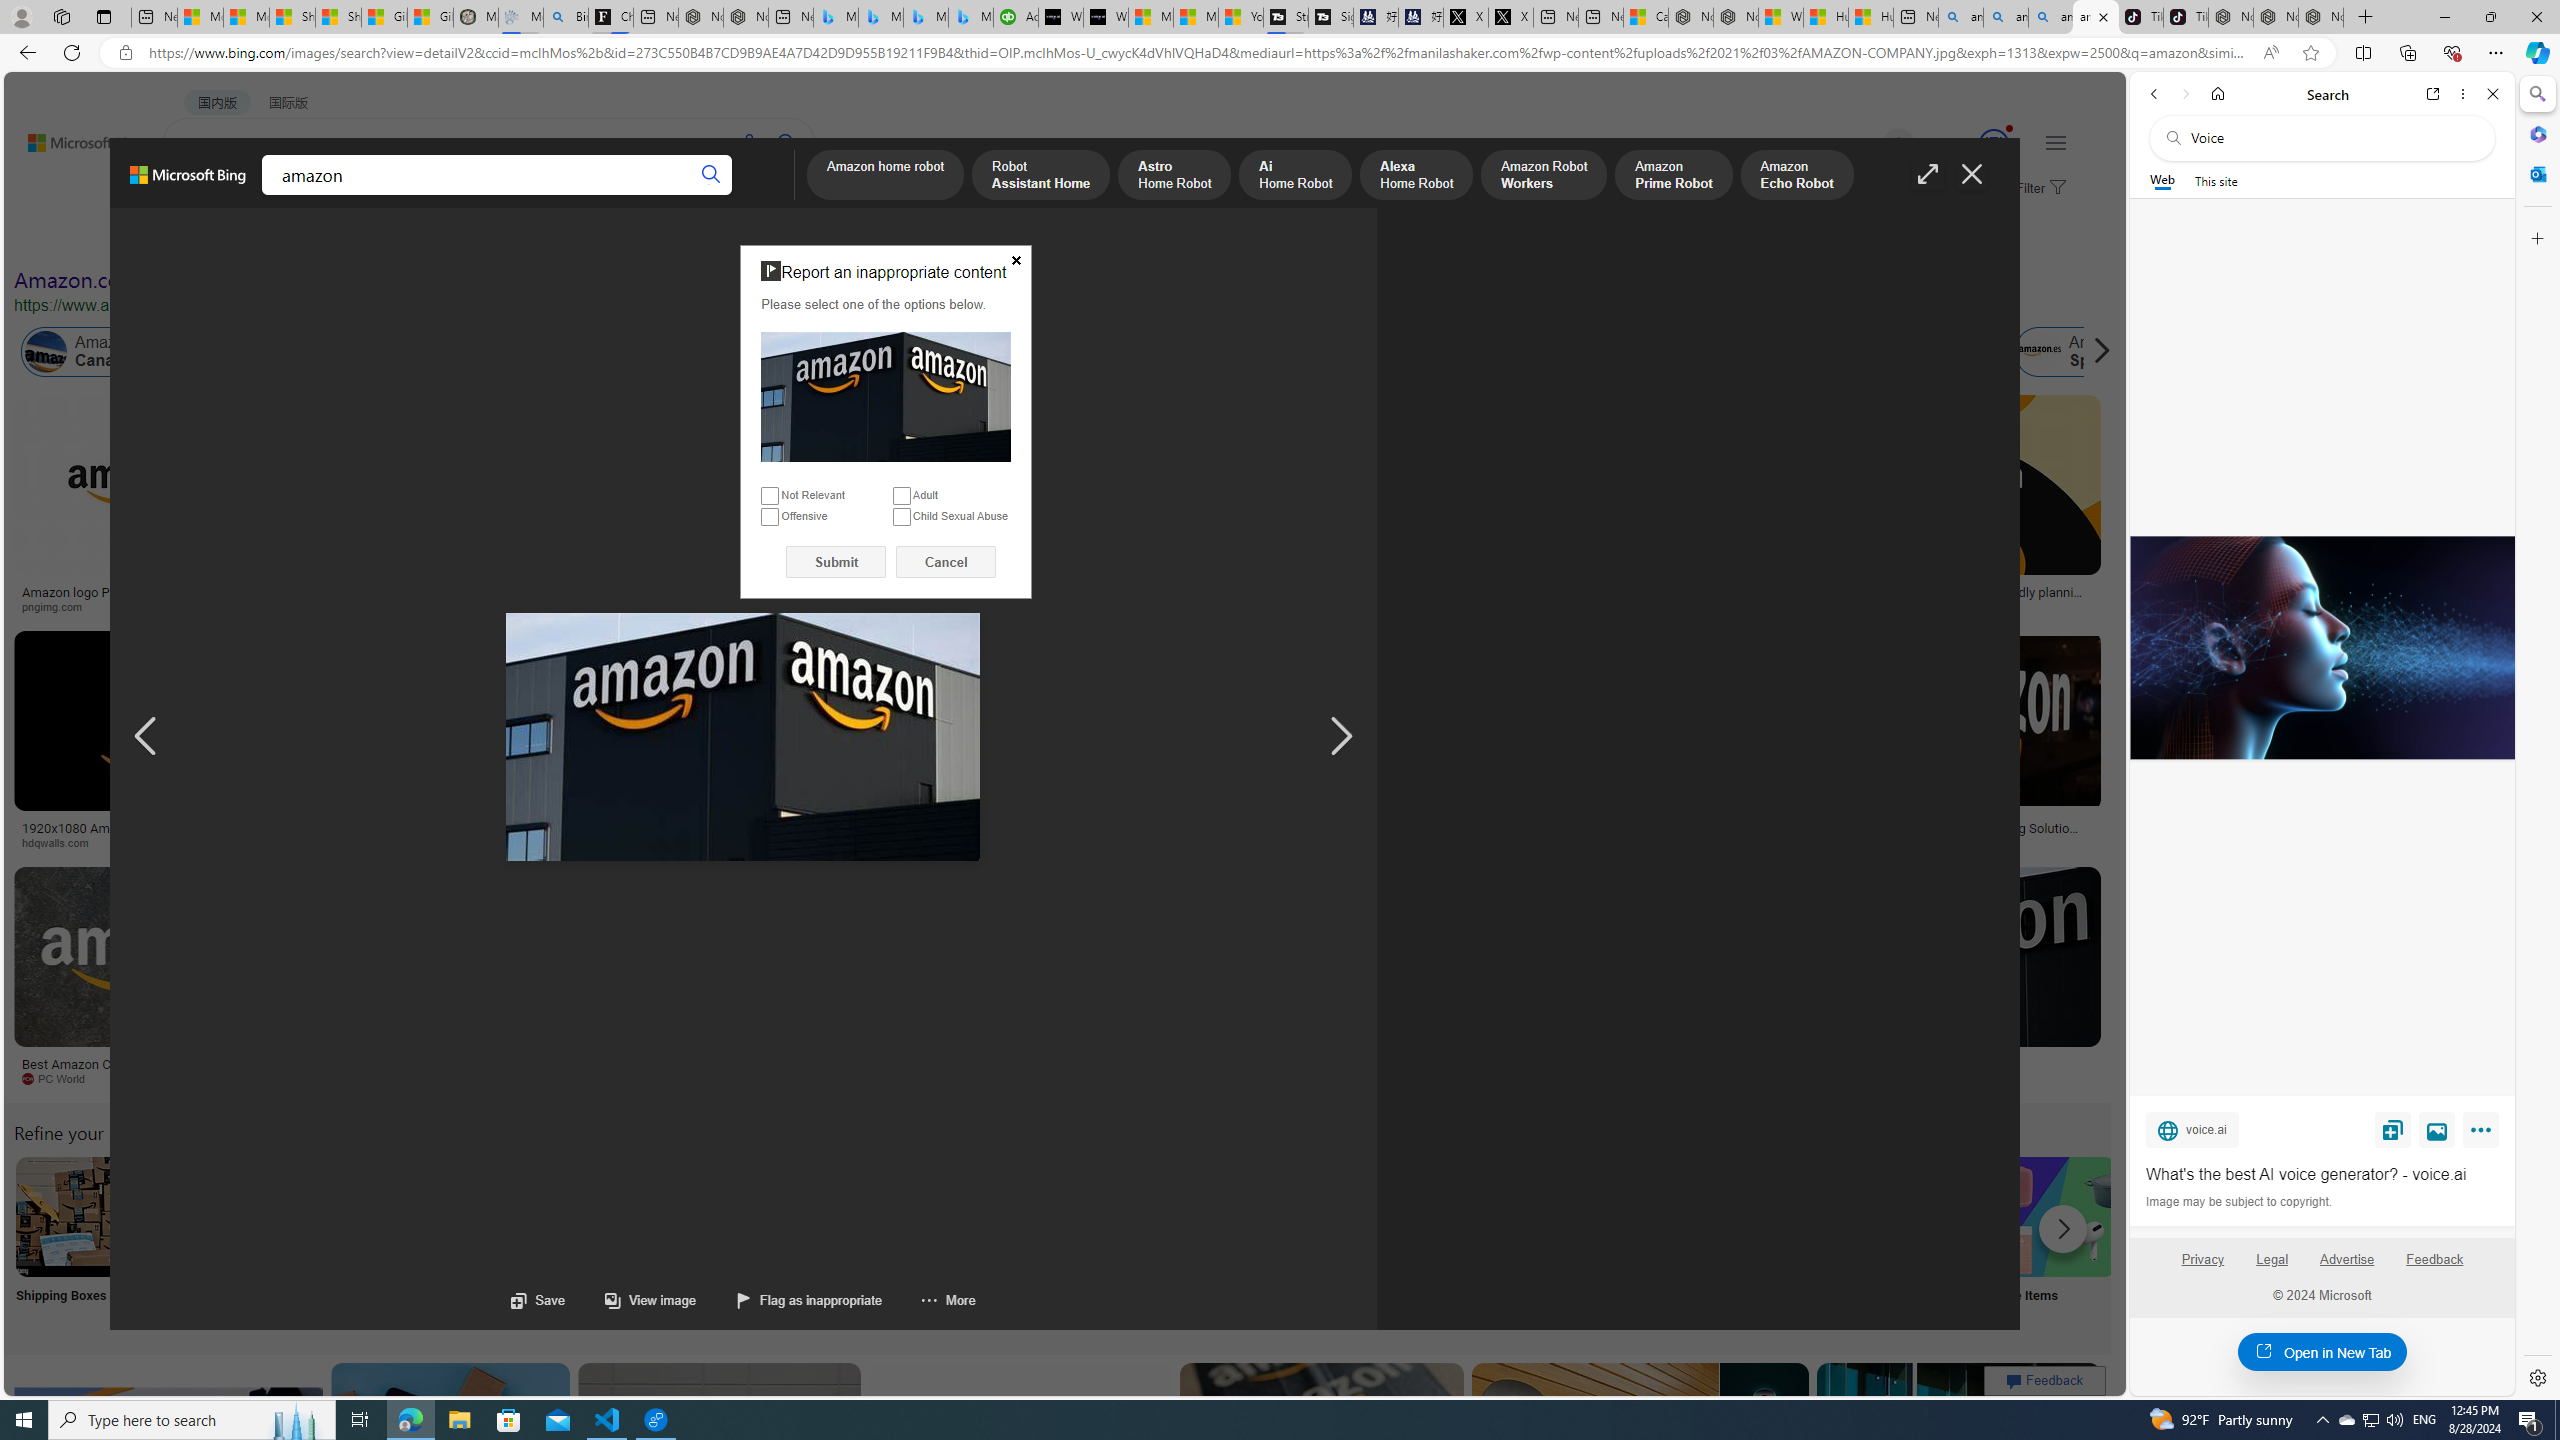 The width and height of the screenshot is (2560, 1440). What do you see at coordinates (472, 1216) in the screenshot?
I see `Amazon Log into My Account` at bounding box center [472, 1216].